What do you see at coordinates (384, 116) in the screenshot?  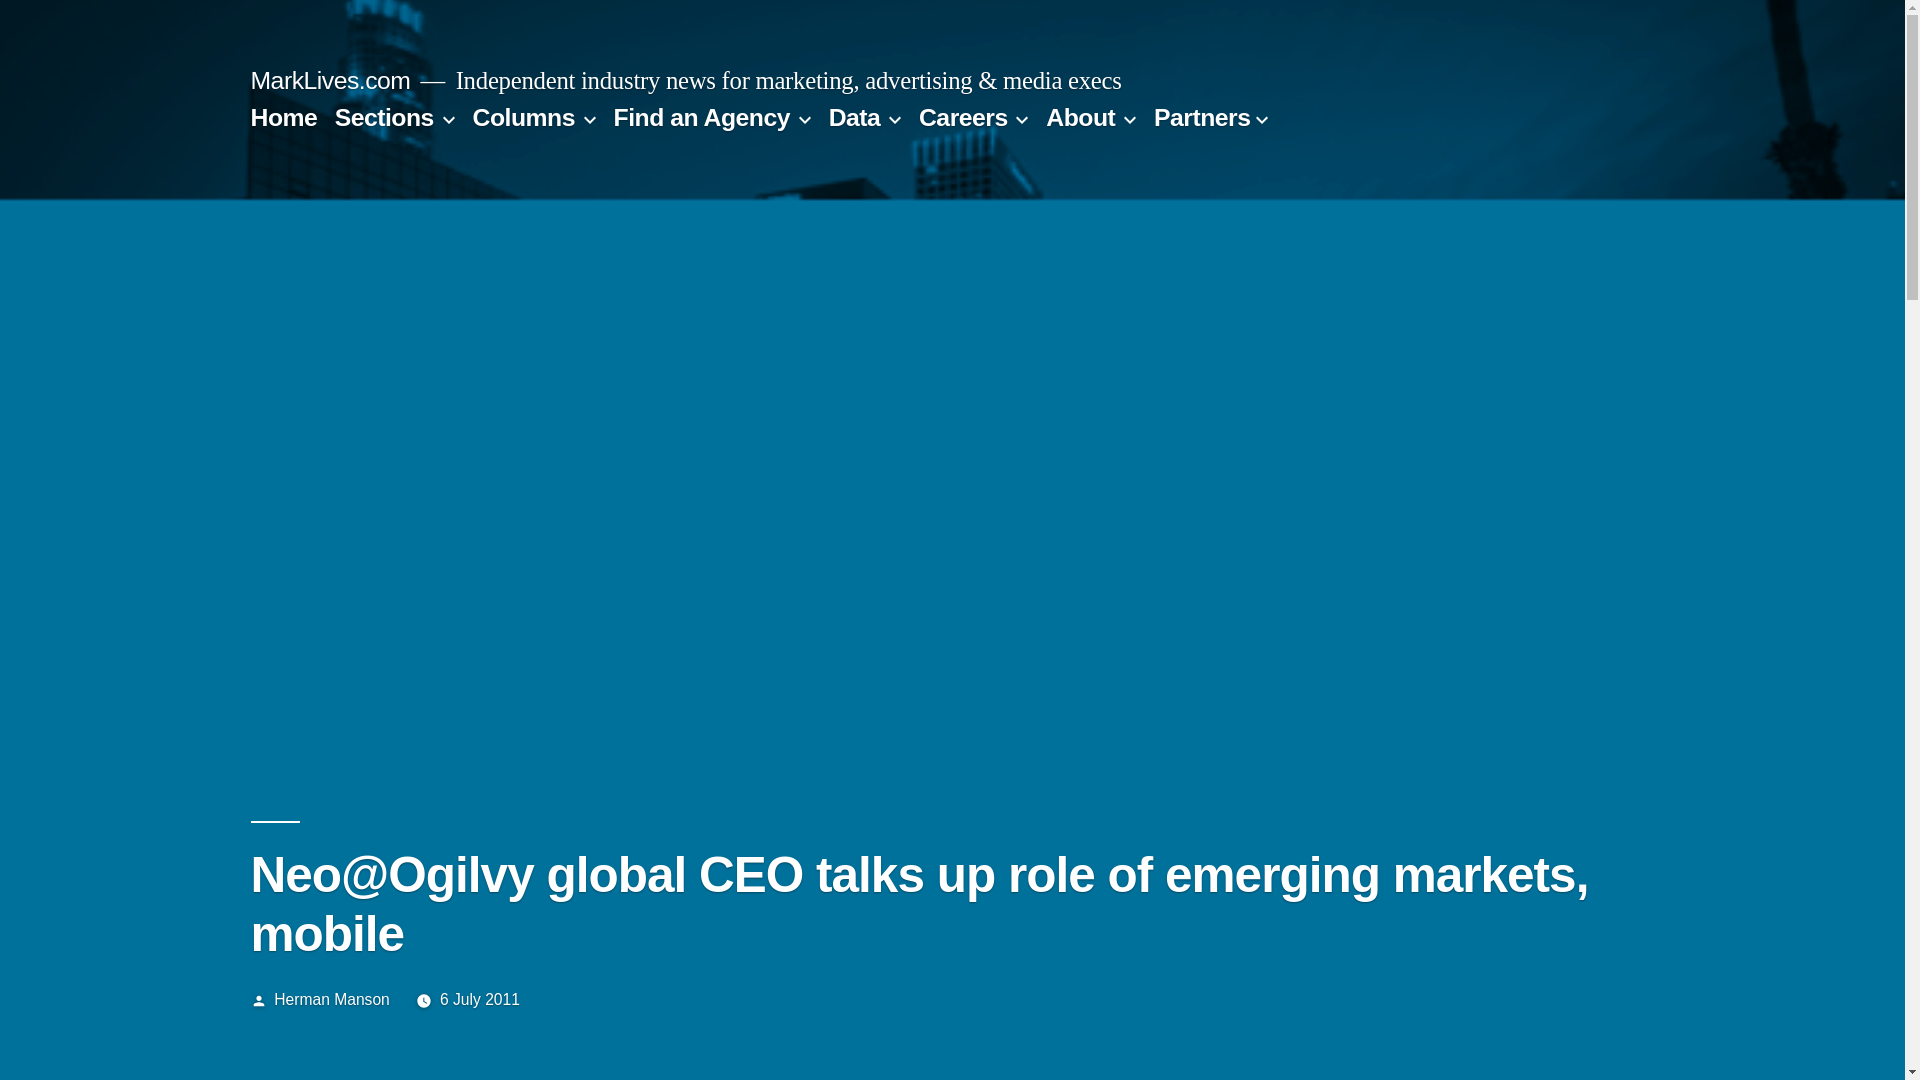 I see `Sections` at bounding box center [384, 116].